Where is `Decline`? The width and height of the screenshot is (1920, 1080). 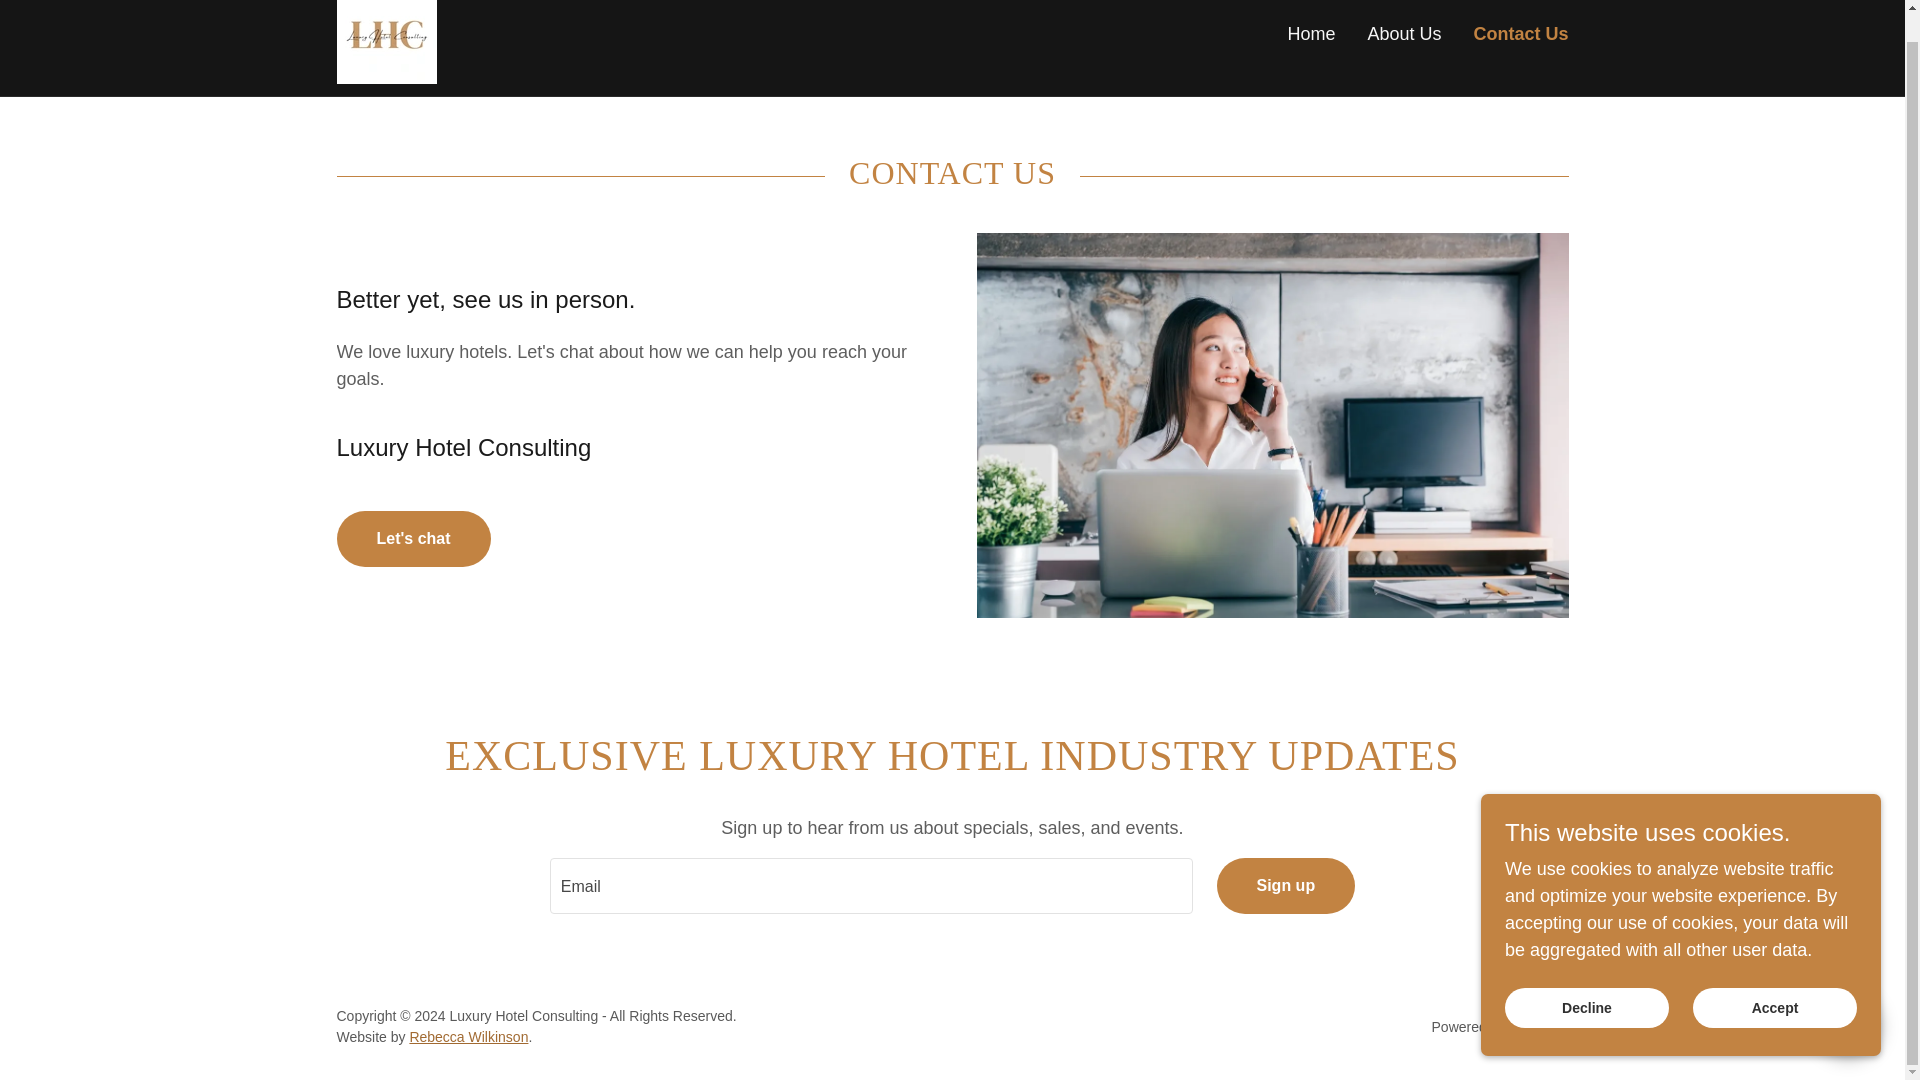
Decline is located at coordinates (1586, 980).